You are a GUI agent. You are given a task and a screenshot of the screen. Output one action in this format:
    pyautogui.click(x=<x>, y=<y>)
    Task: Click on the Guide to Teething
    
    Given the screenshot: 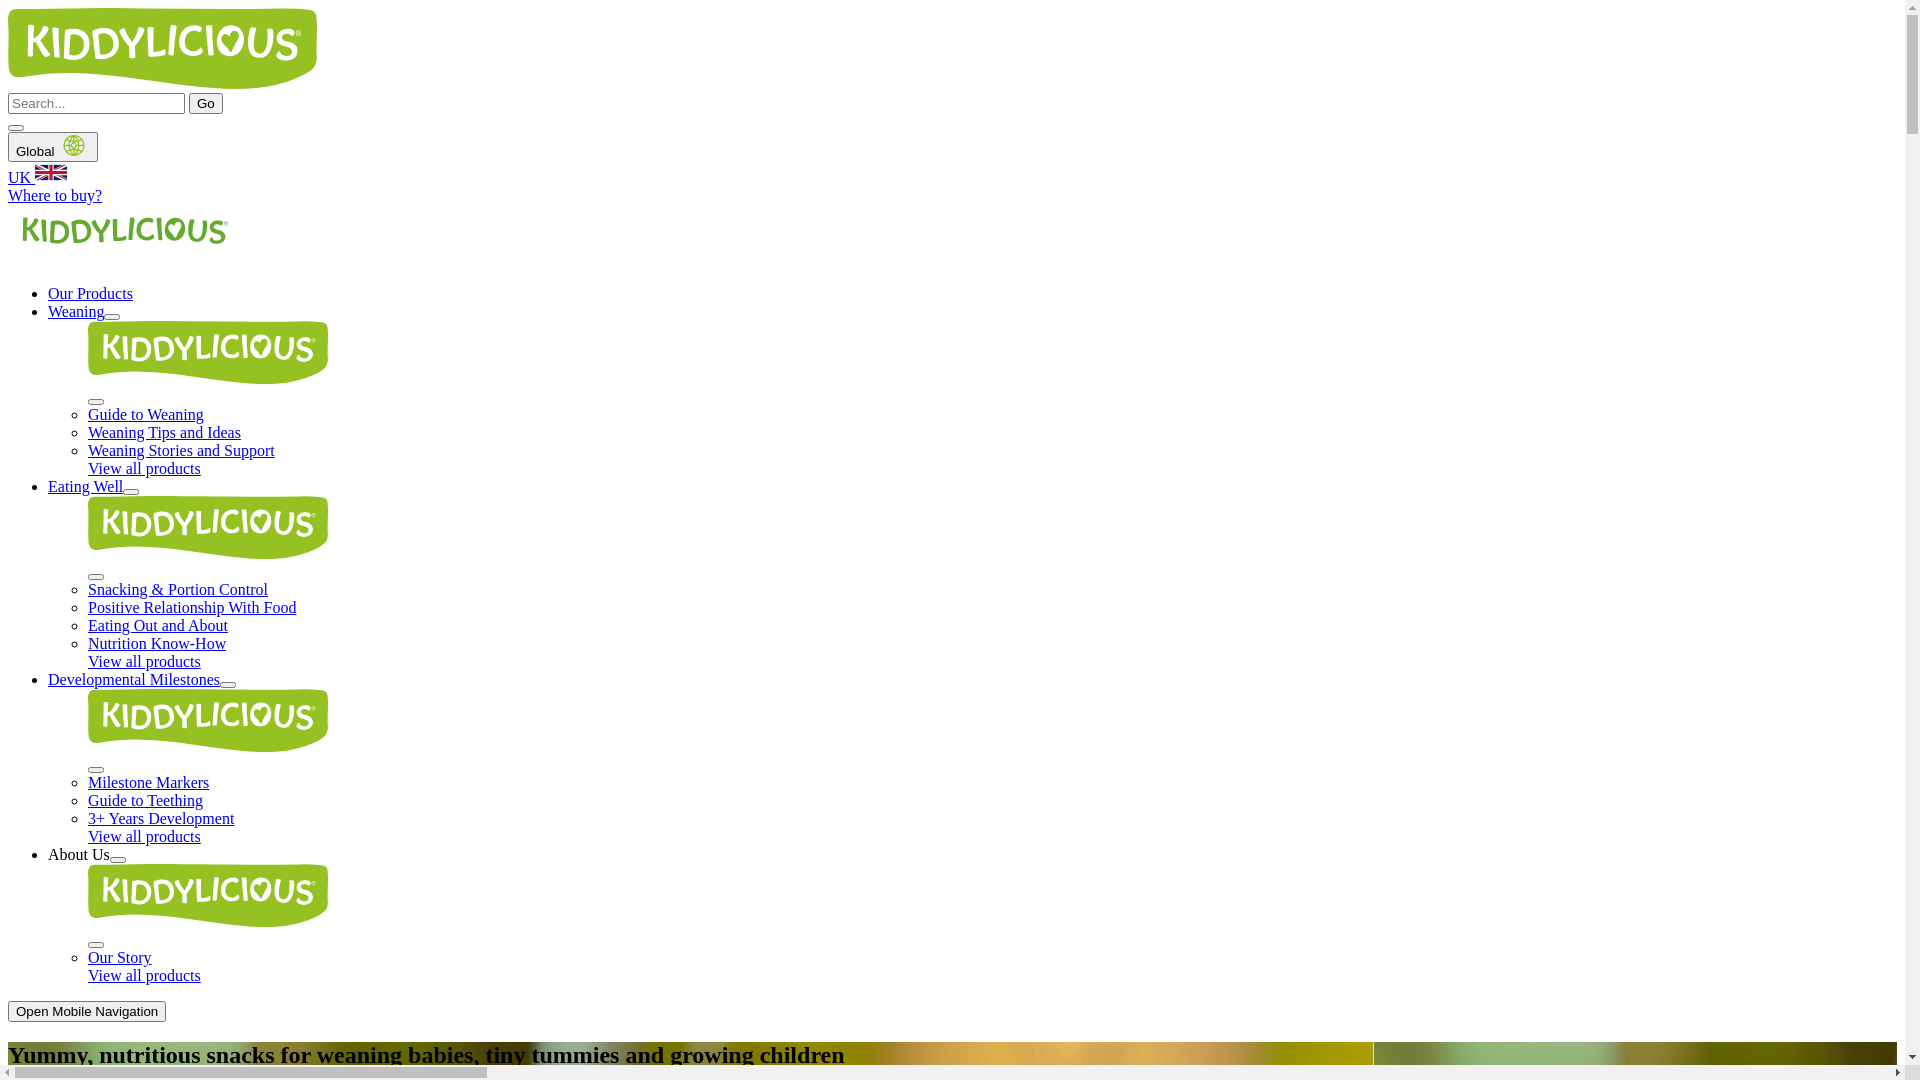 What is the action you would take?
    pyautogui.click(x=146, y=800)
    